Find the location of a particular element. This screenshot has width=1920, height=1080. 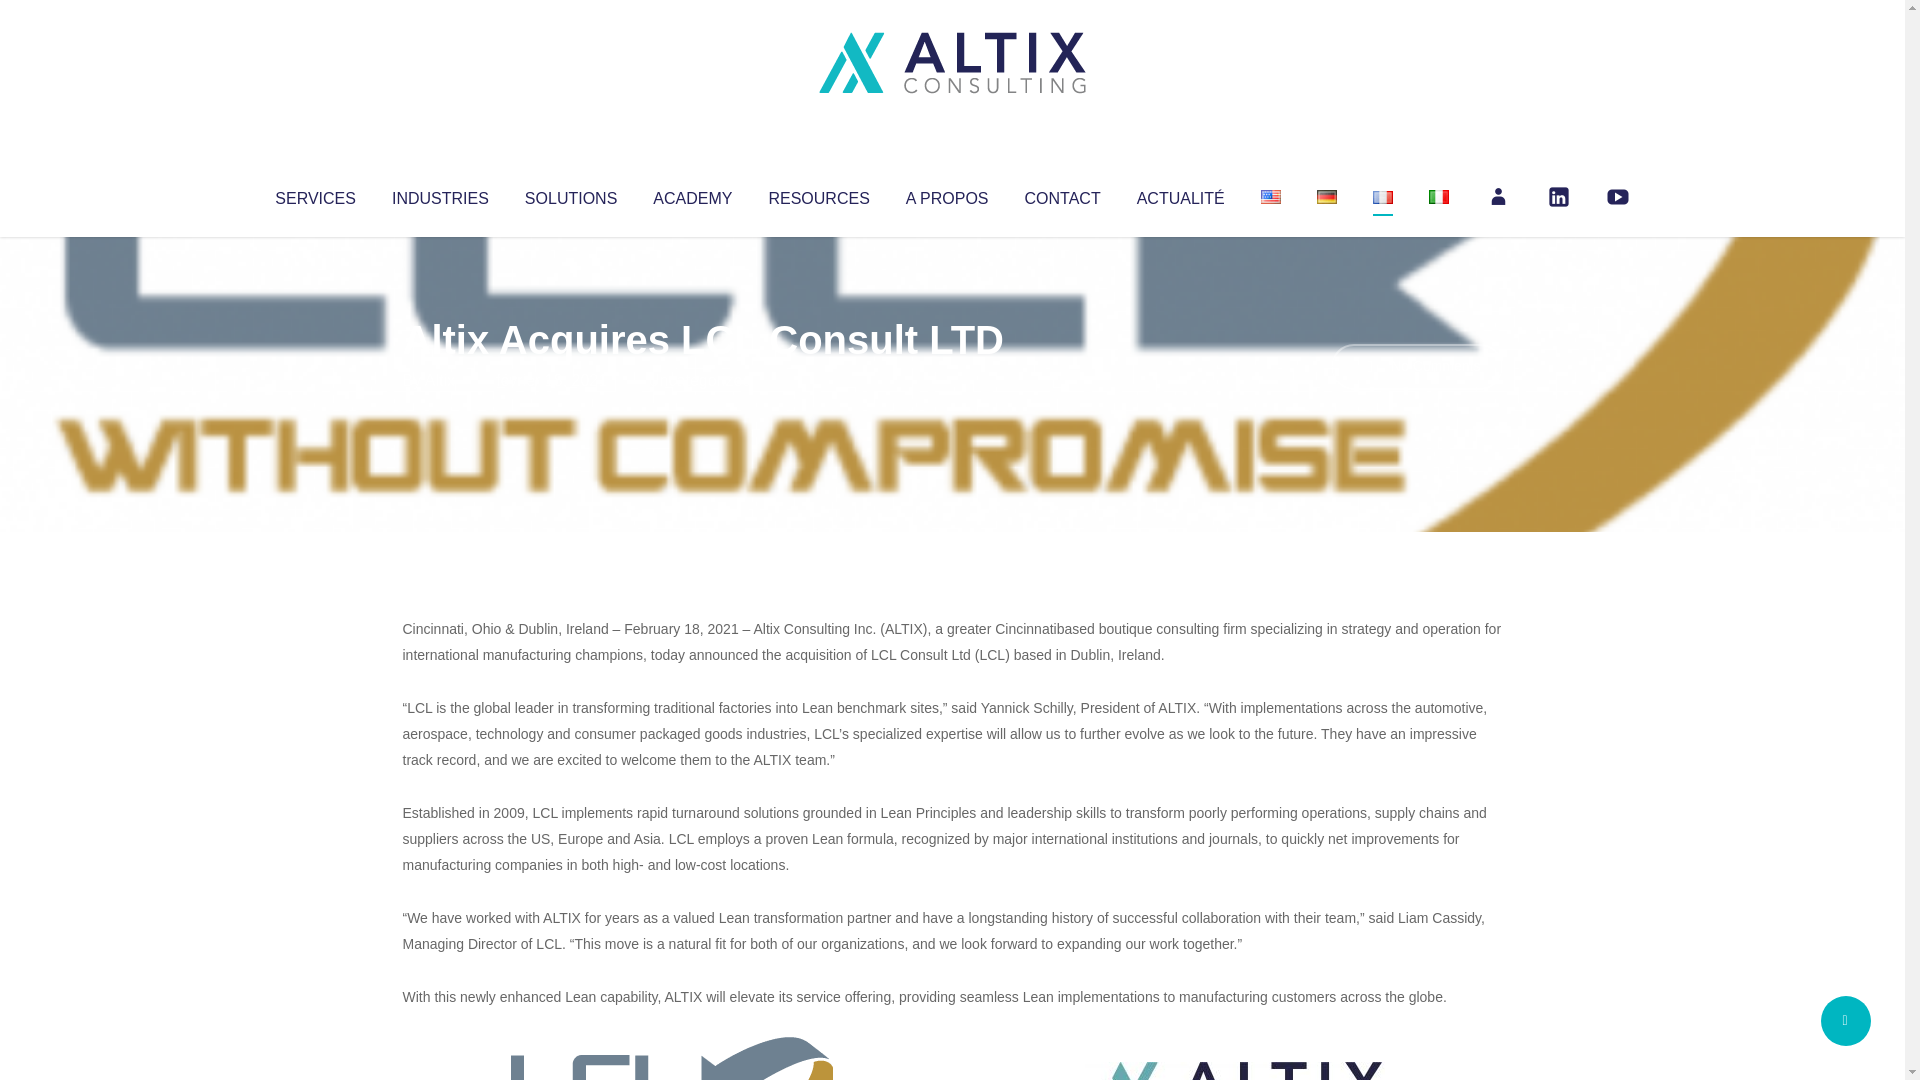

INDUSTRIES is located at coordinates (440, 194).